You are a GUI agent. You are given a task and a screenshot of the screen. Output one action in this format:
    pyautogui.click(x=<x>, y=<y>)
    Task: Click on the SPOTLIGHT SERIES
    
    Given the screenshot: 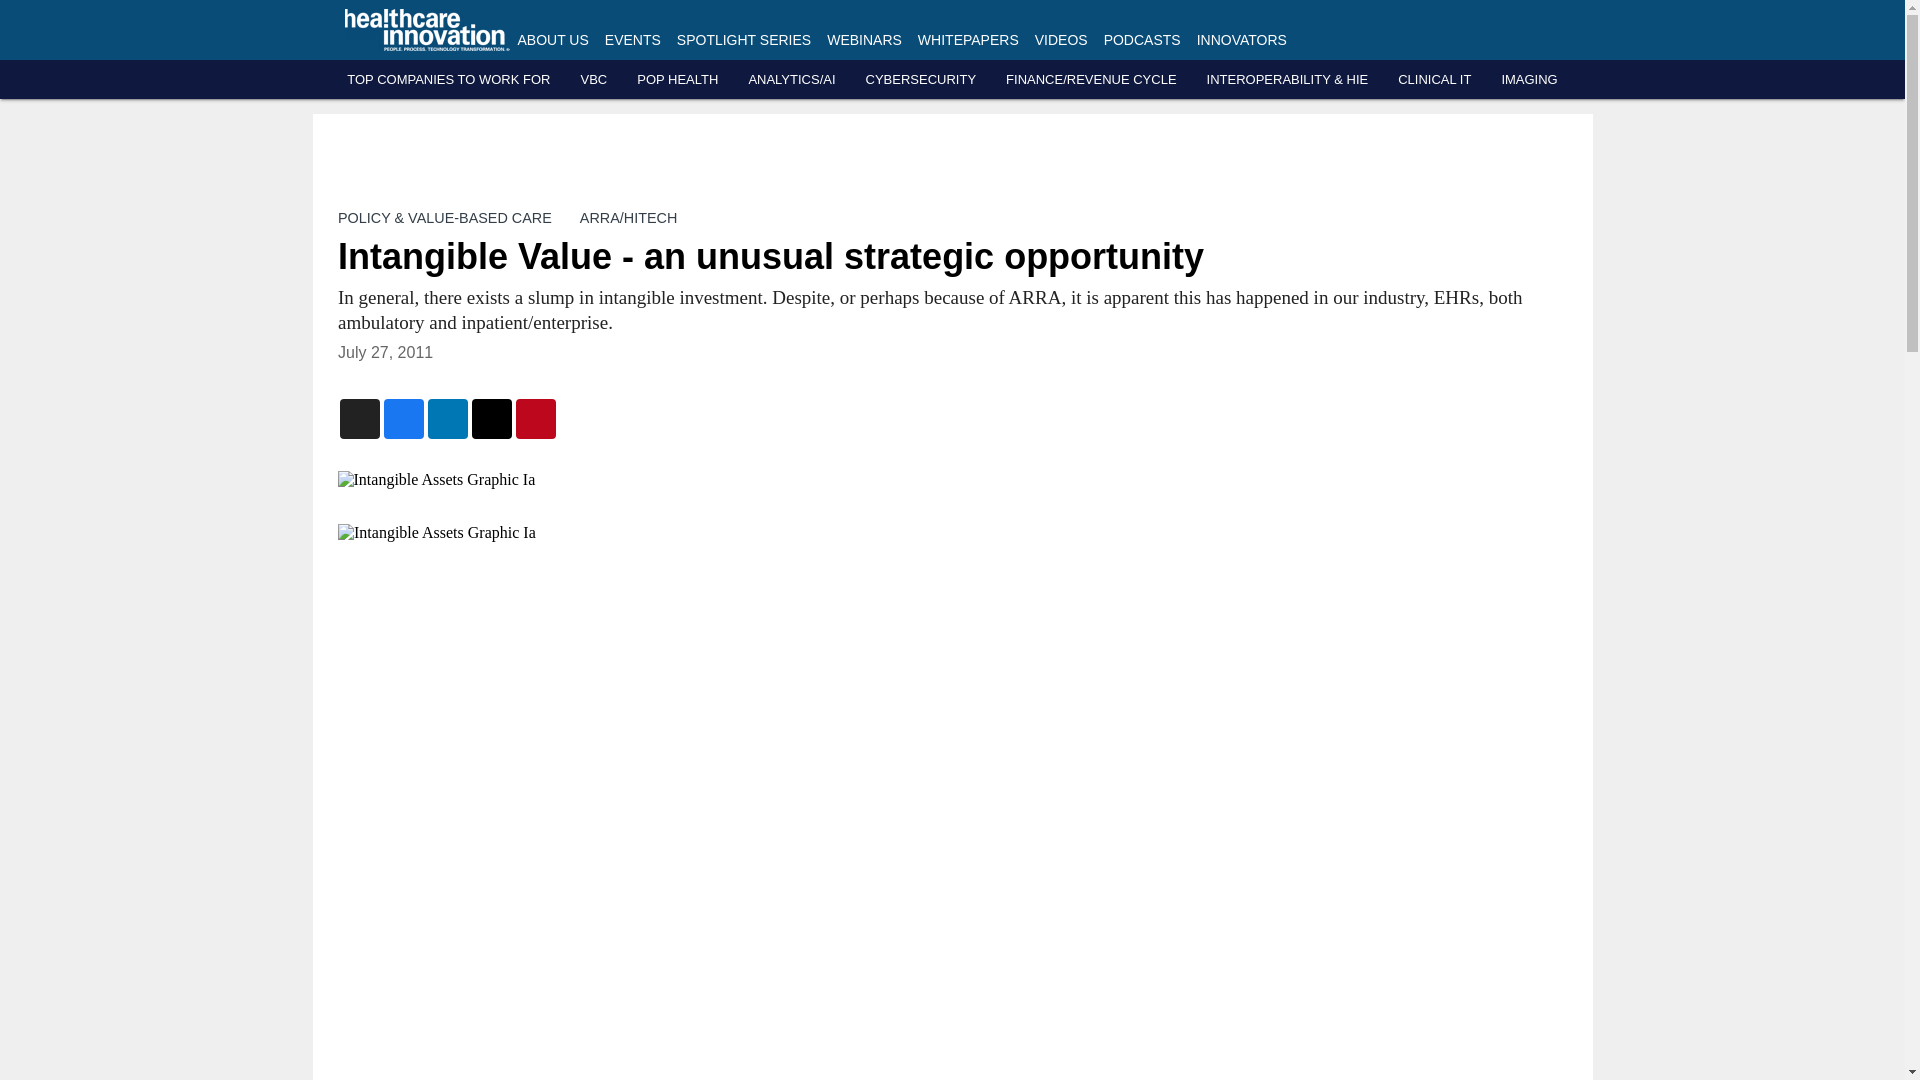 What is the action you would take?
    pyautogui.click(x=744, y=40)
    